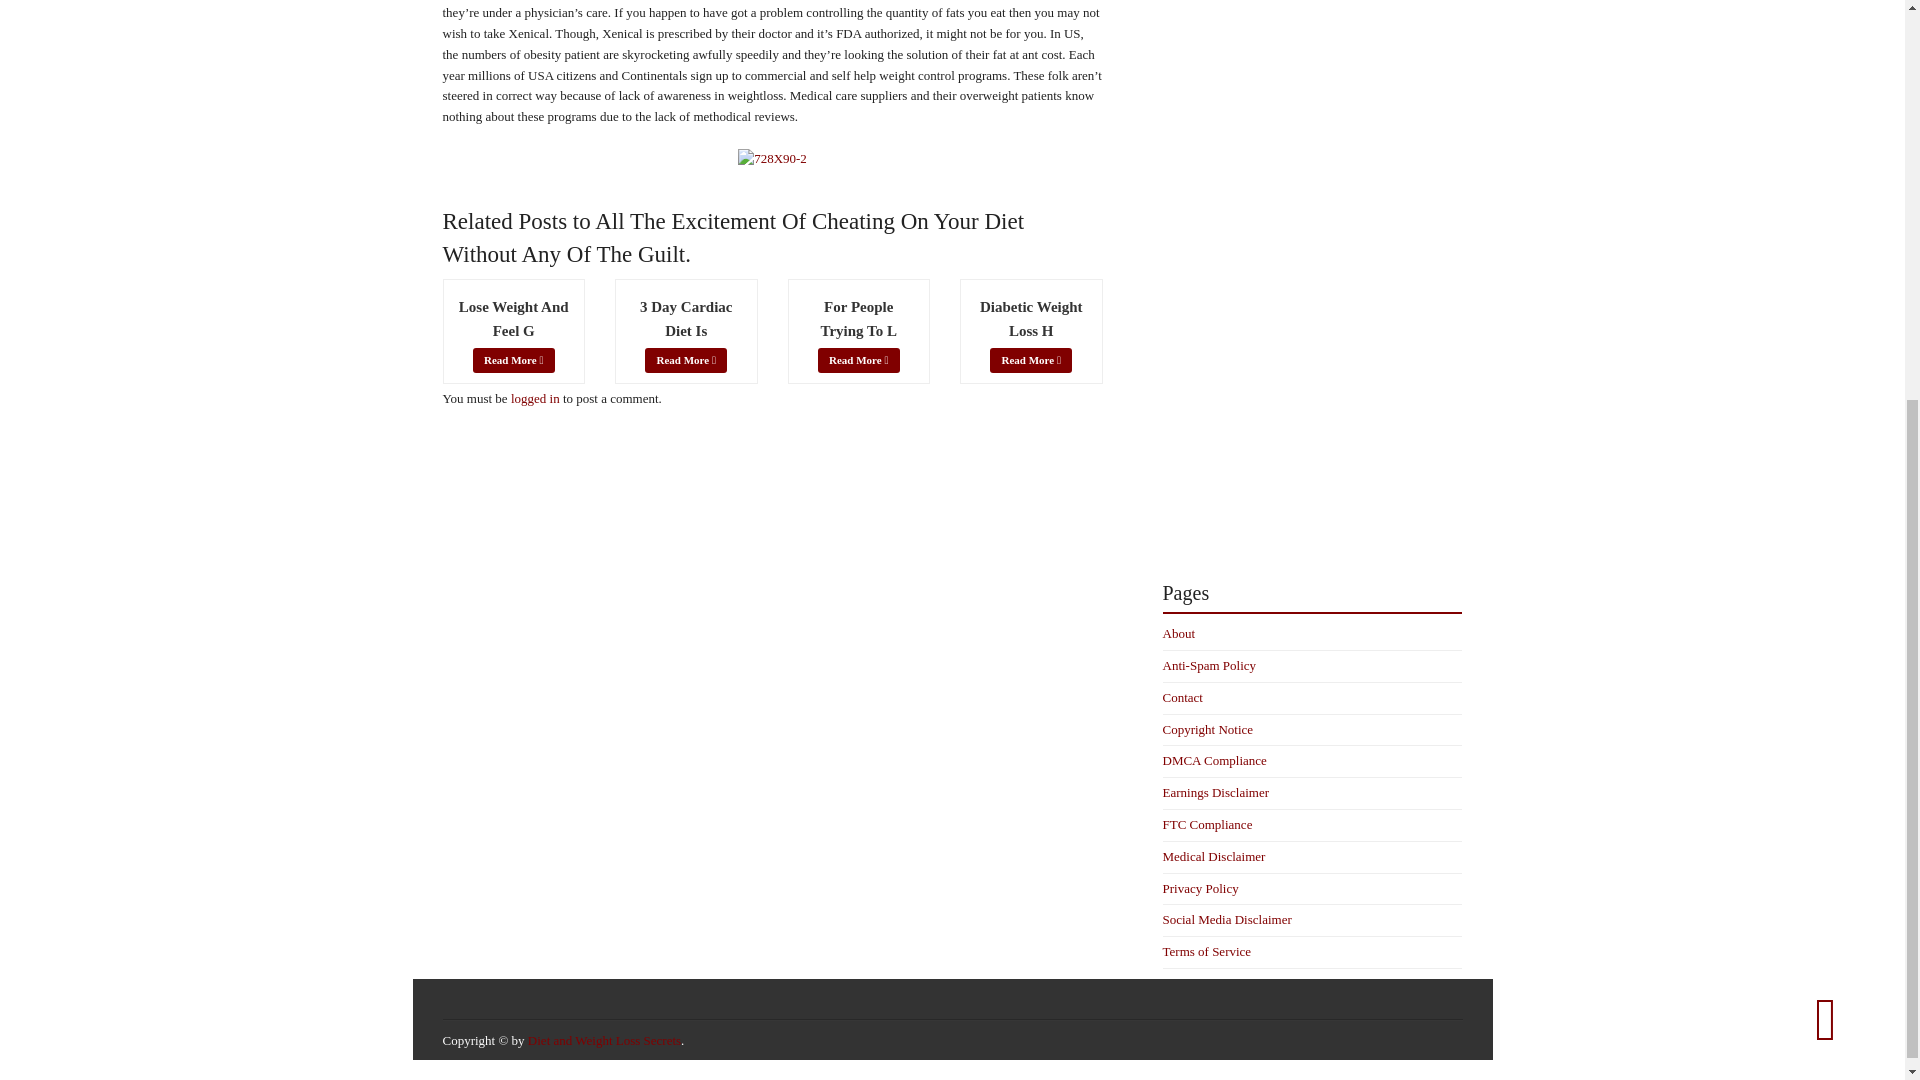 This screenshot has width=1920, height=1080. What do you see at coordinates (513, 360) in the screenshot?
I see `Read More` at bounding box center [513, 360].